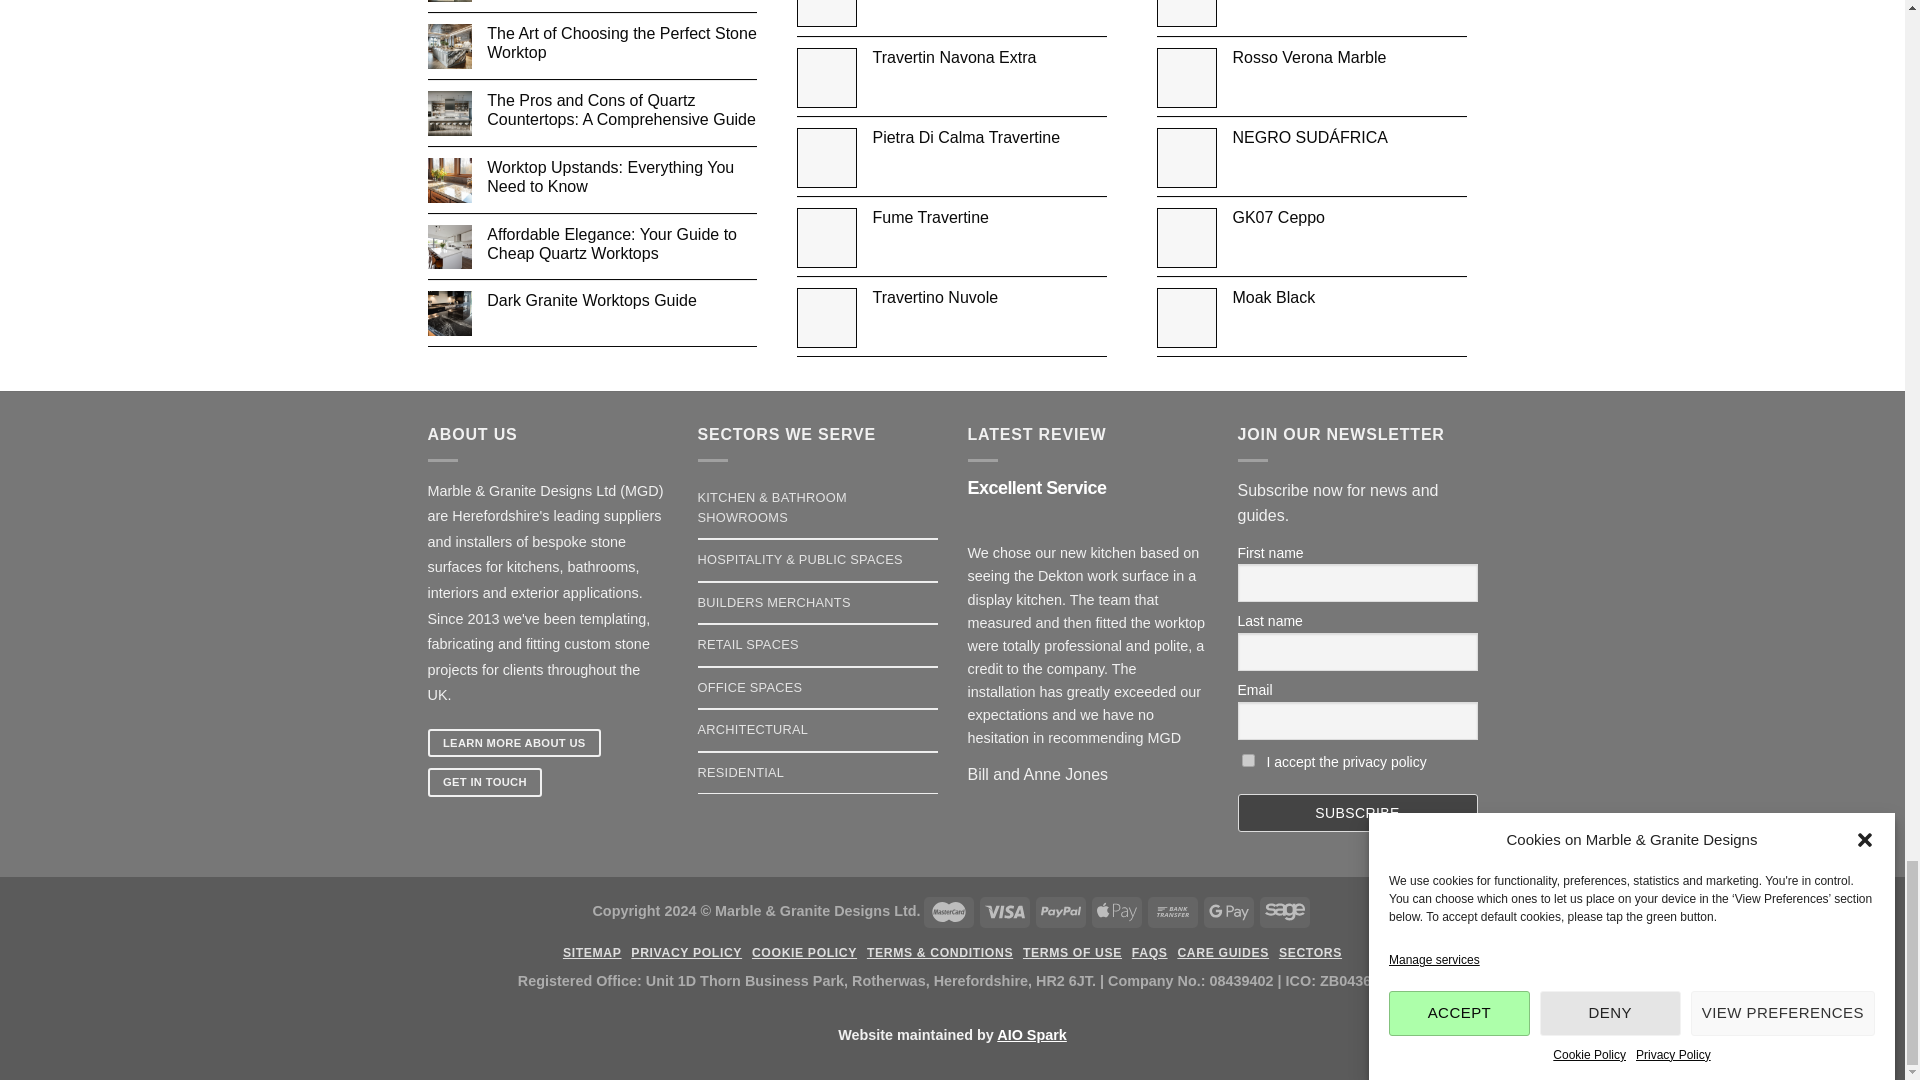 This screenshot has height=1080, width=1920. I want to click on on, so click(1248, 760).